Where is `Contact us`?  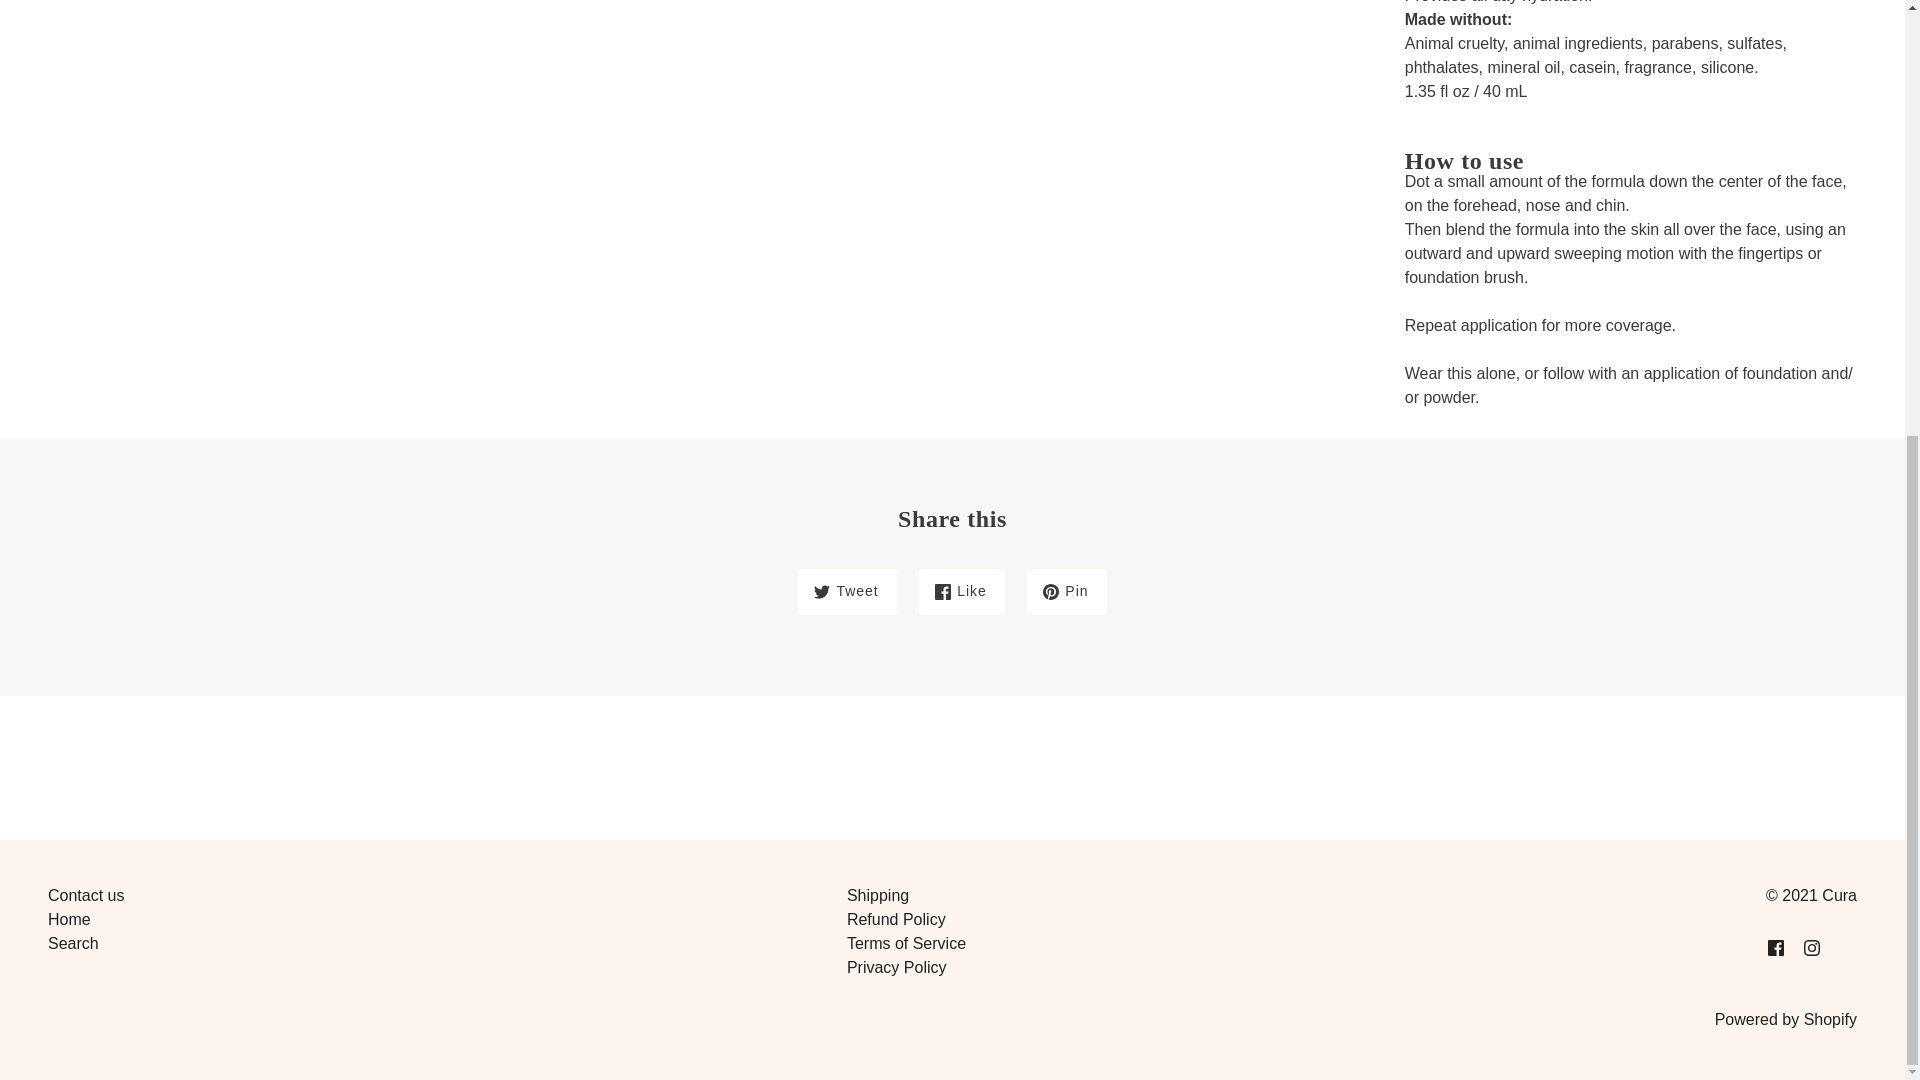 Contact us is located at coordinates (86, 894).